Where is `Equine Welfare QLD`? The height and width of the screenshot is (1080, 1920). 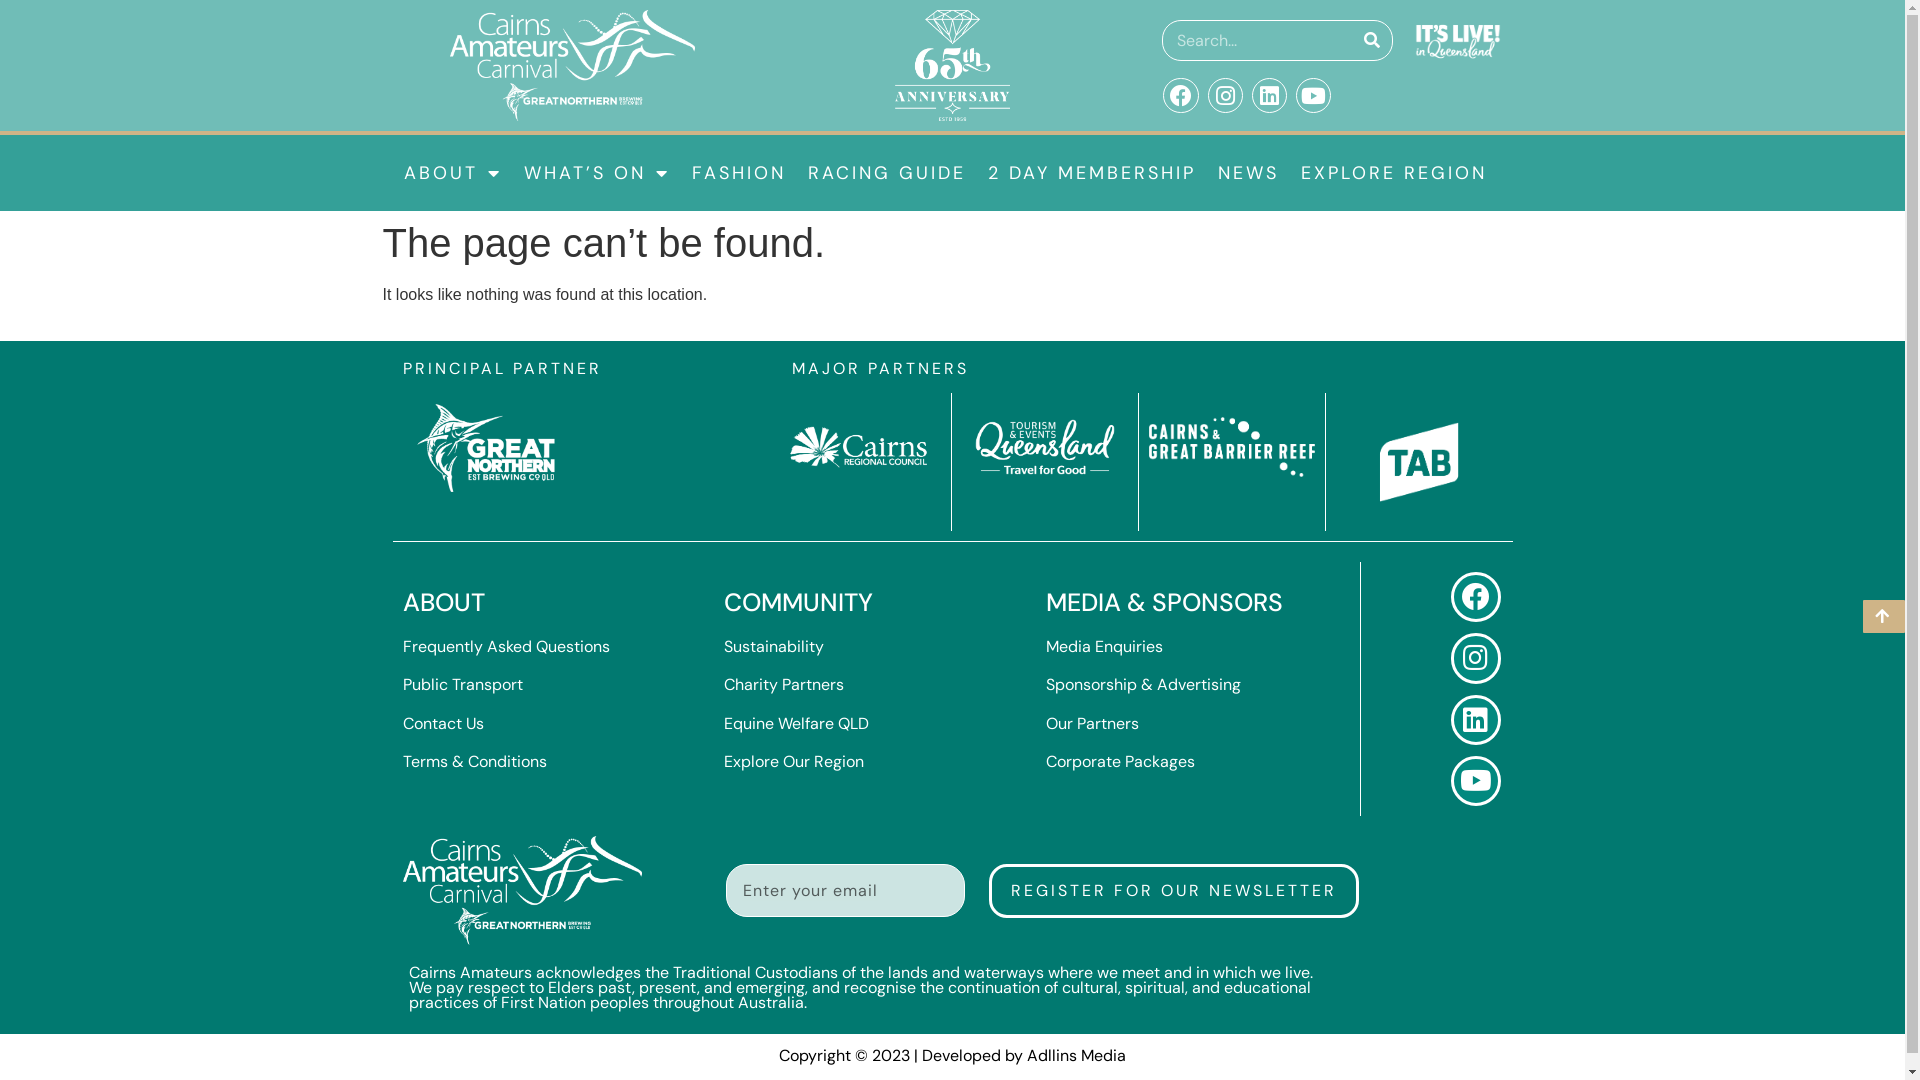
Equine Welfare QLD is located at coordinates (796, 724).